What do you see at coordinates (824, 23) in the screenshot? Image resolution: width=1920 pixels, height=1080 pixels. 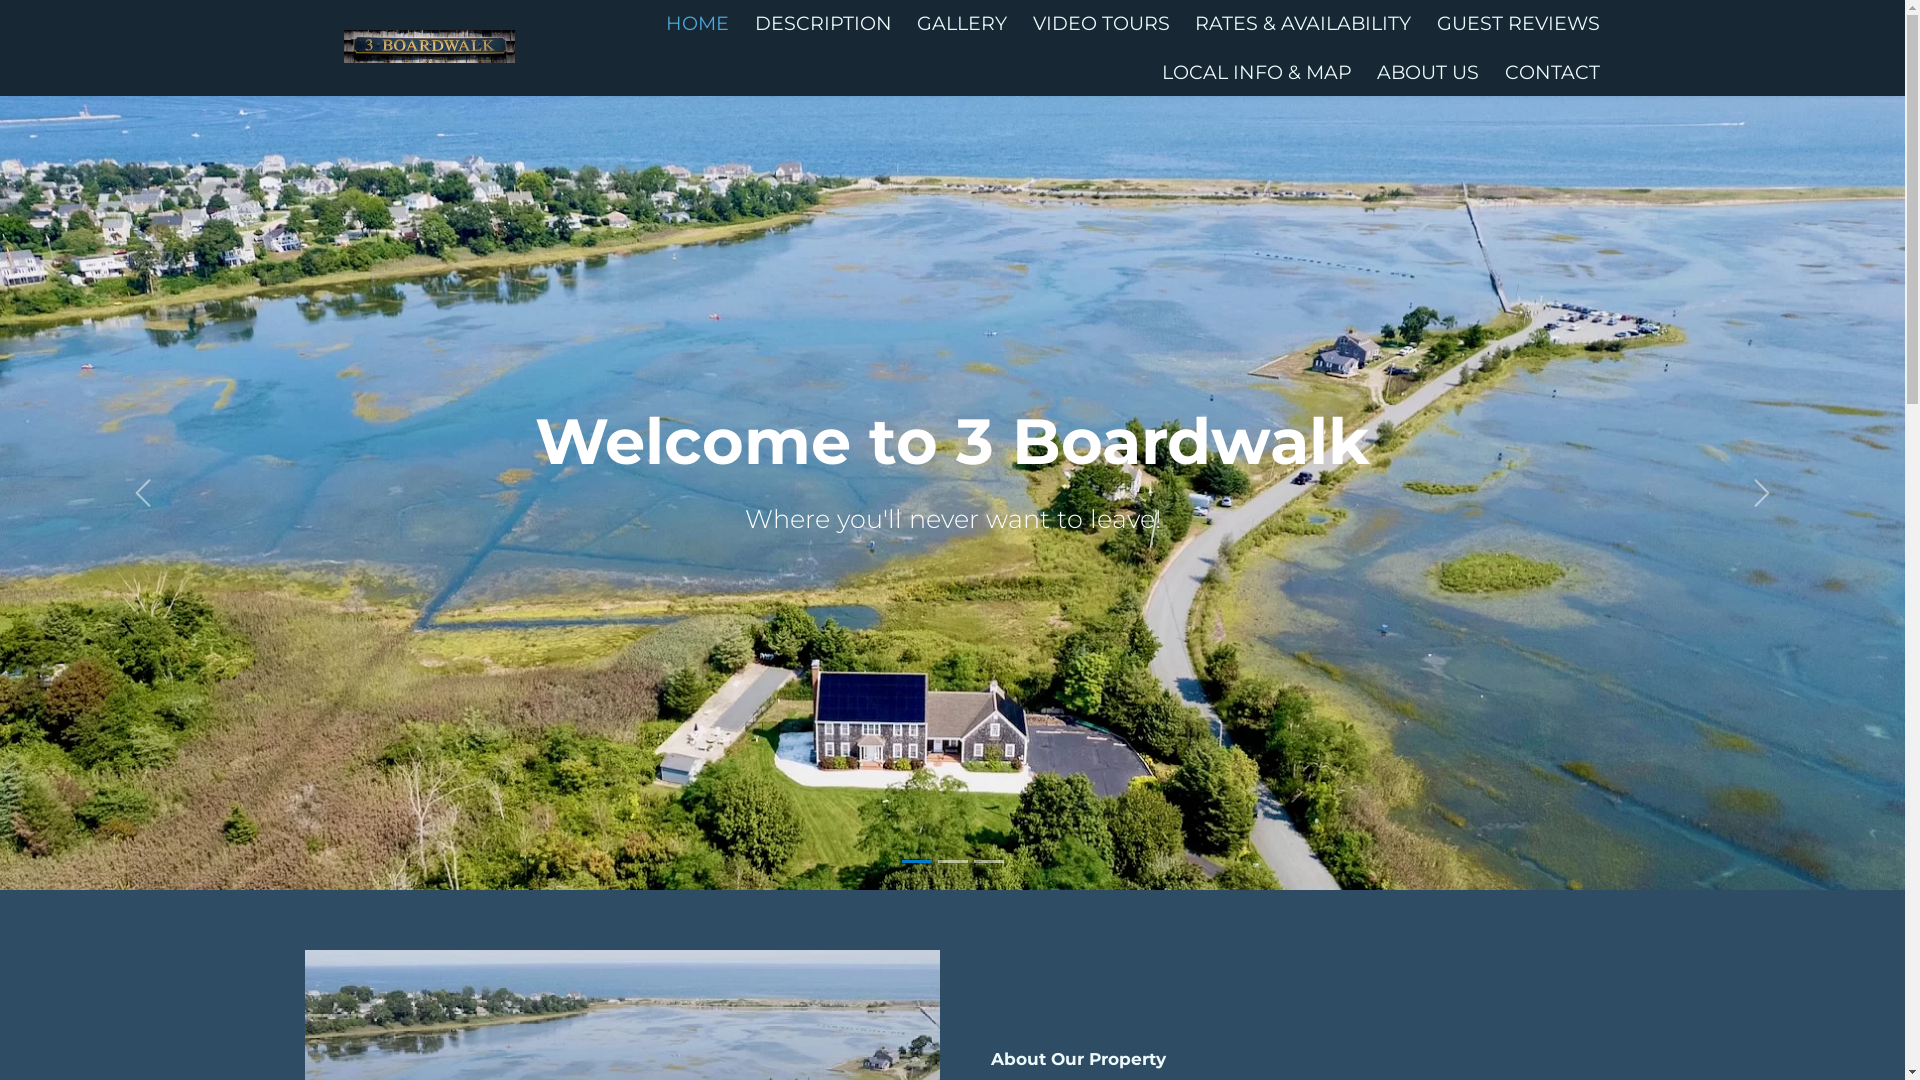 I see `DESCRIPTION` at bounding box center [824, 23].